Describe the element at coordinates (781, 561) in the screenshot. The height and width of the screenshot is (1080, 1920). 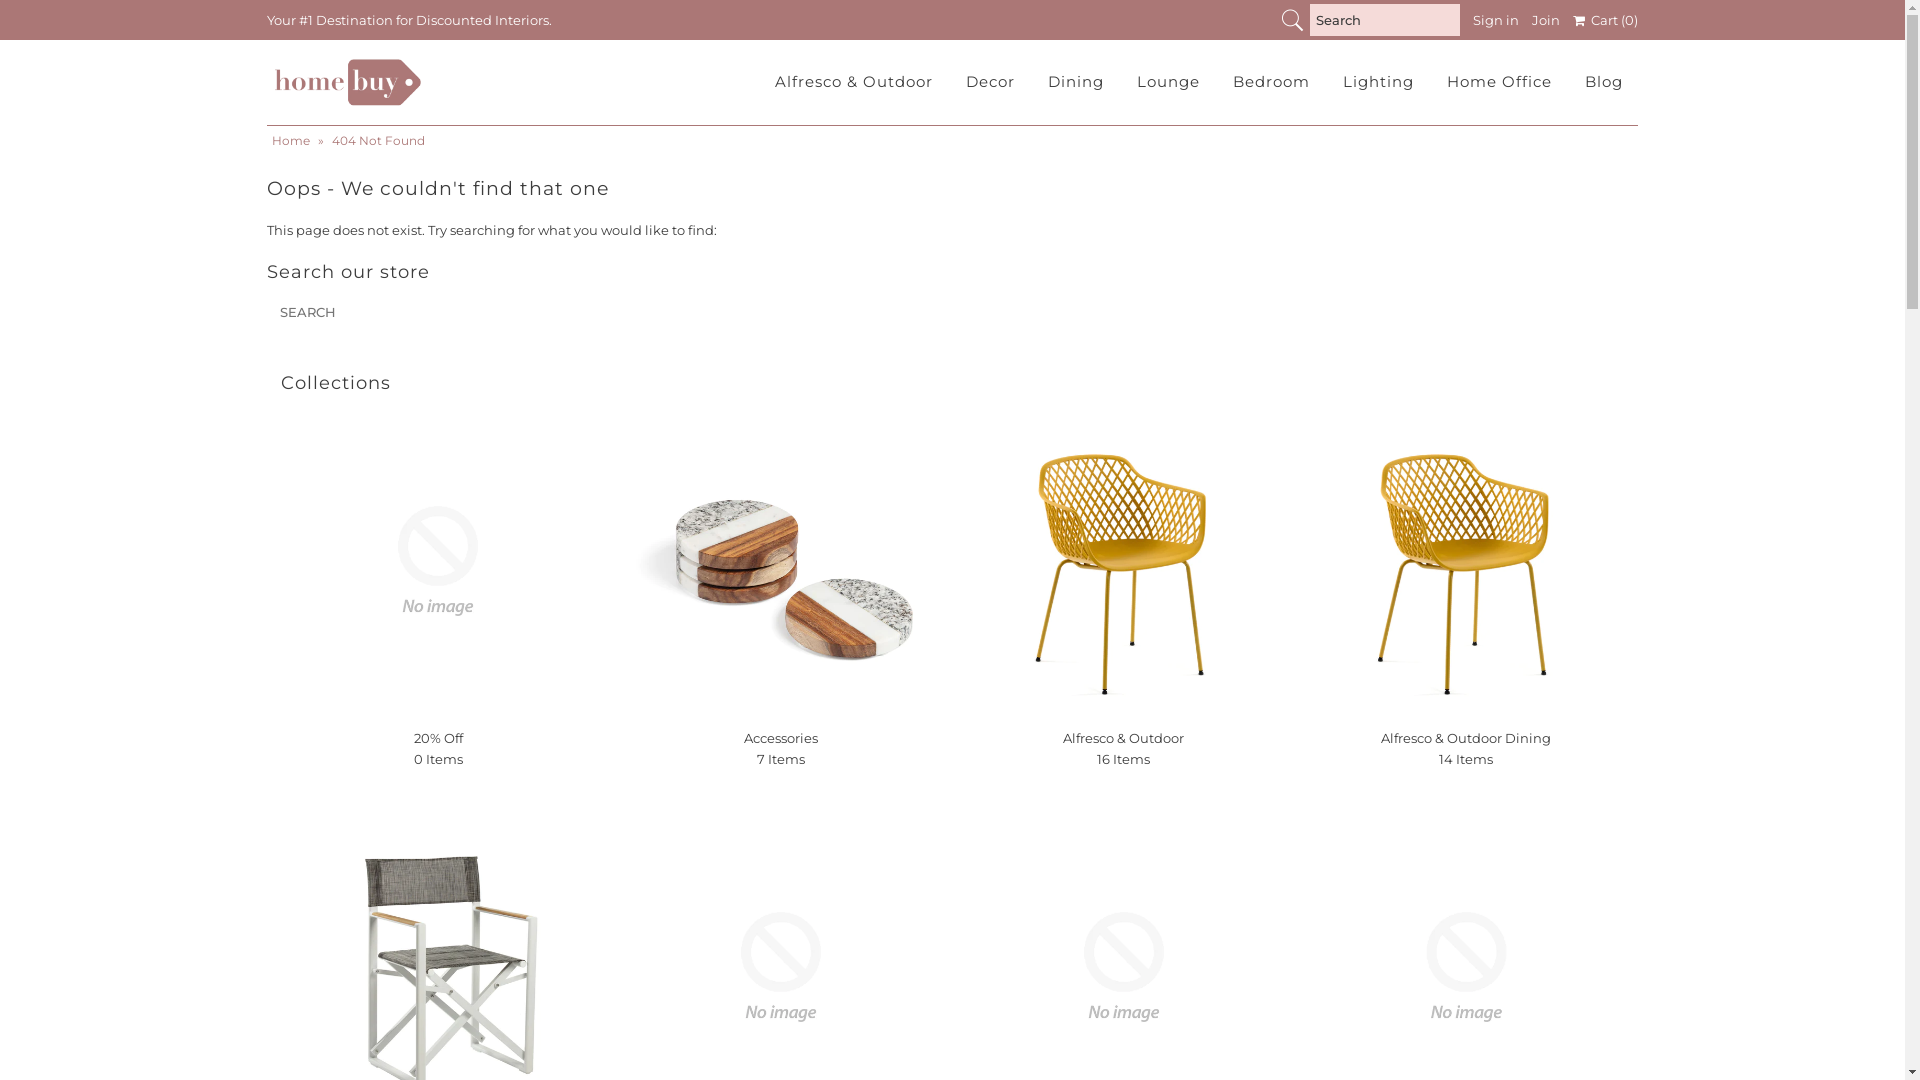
I see `Accessories` at that location.